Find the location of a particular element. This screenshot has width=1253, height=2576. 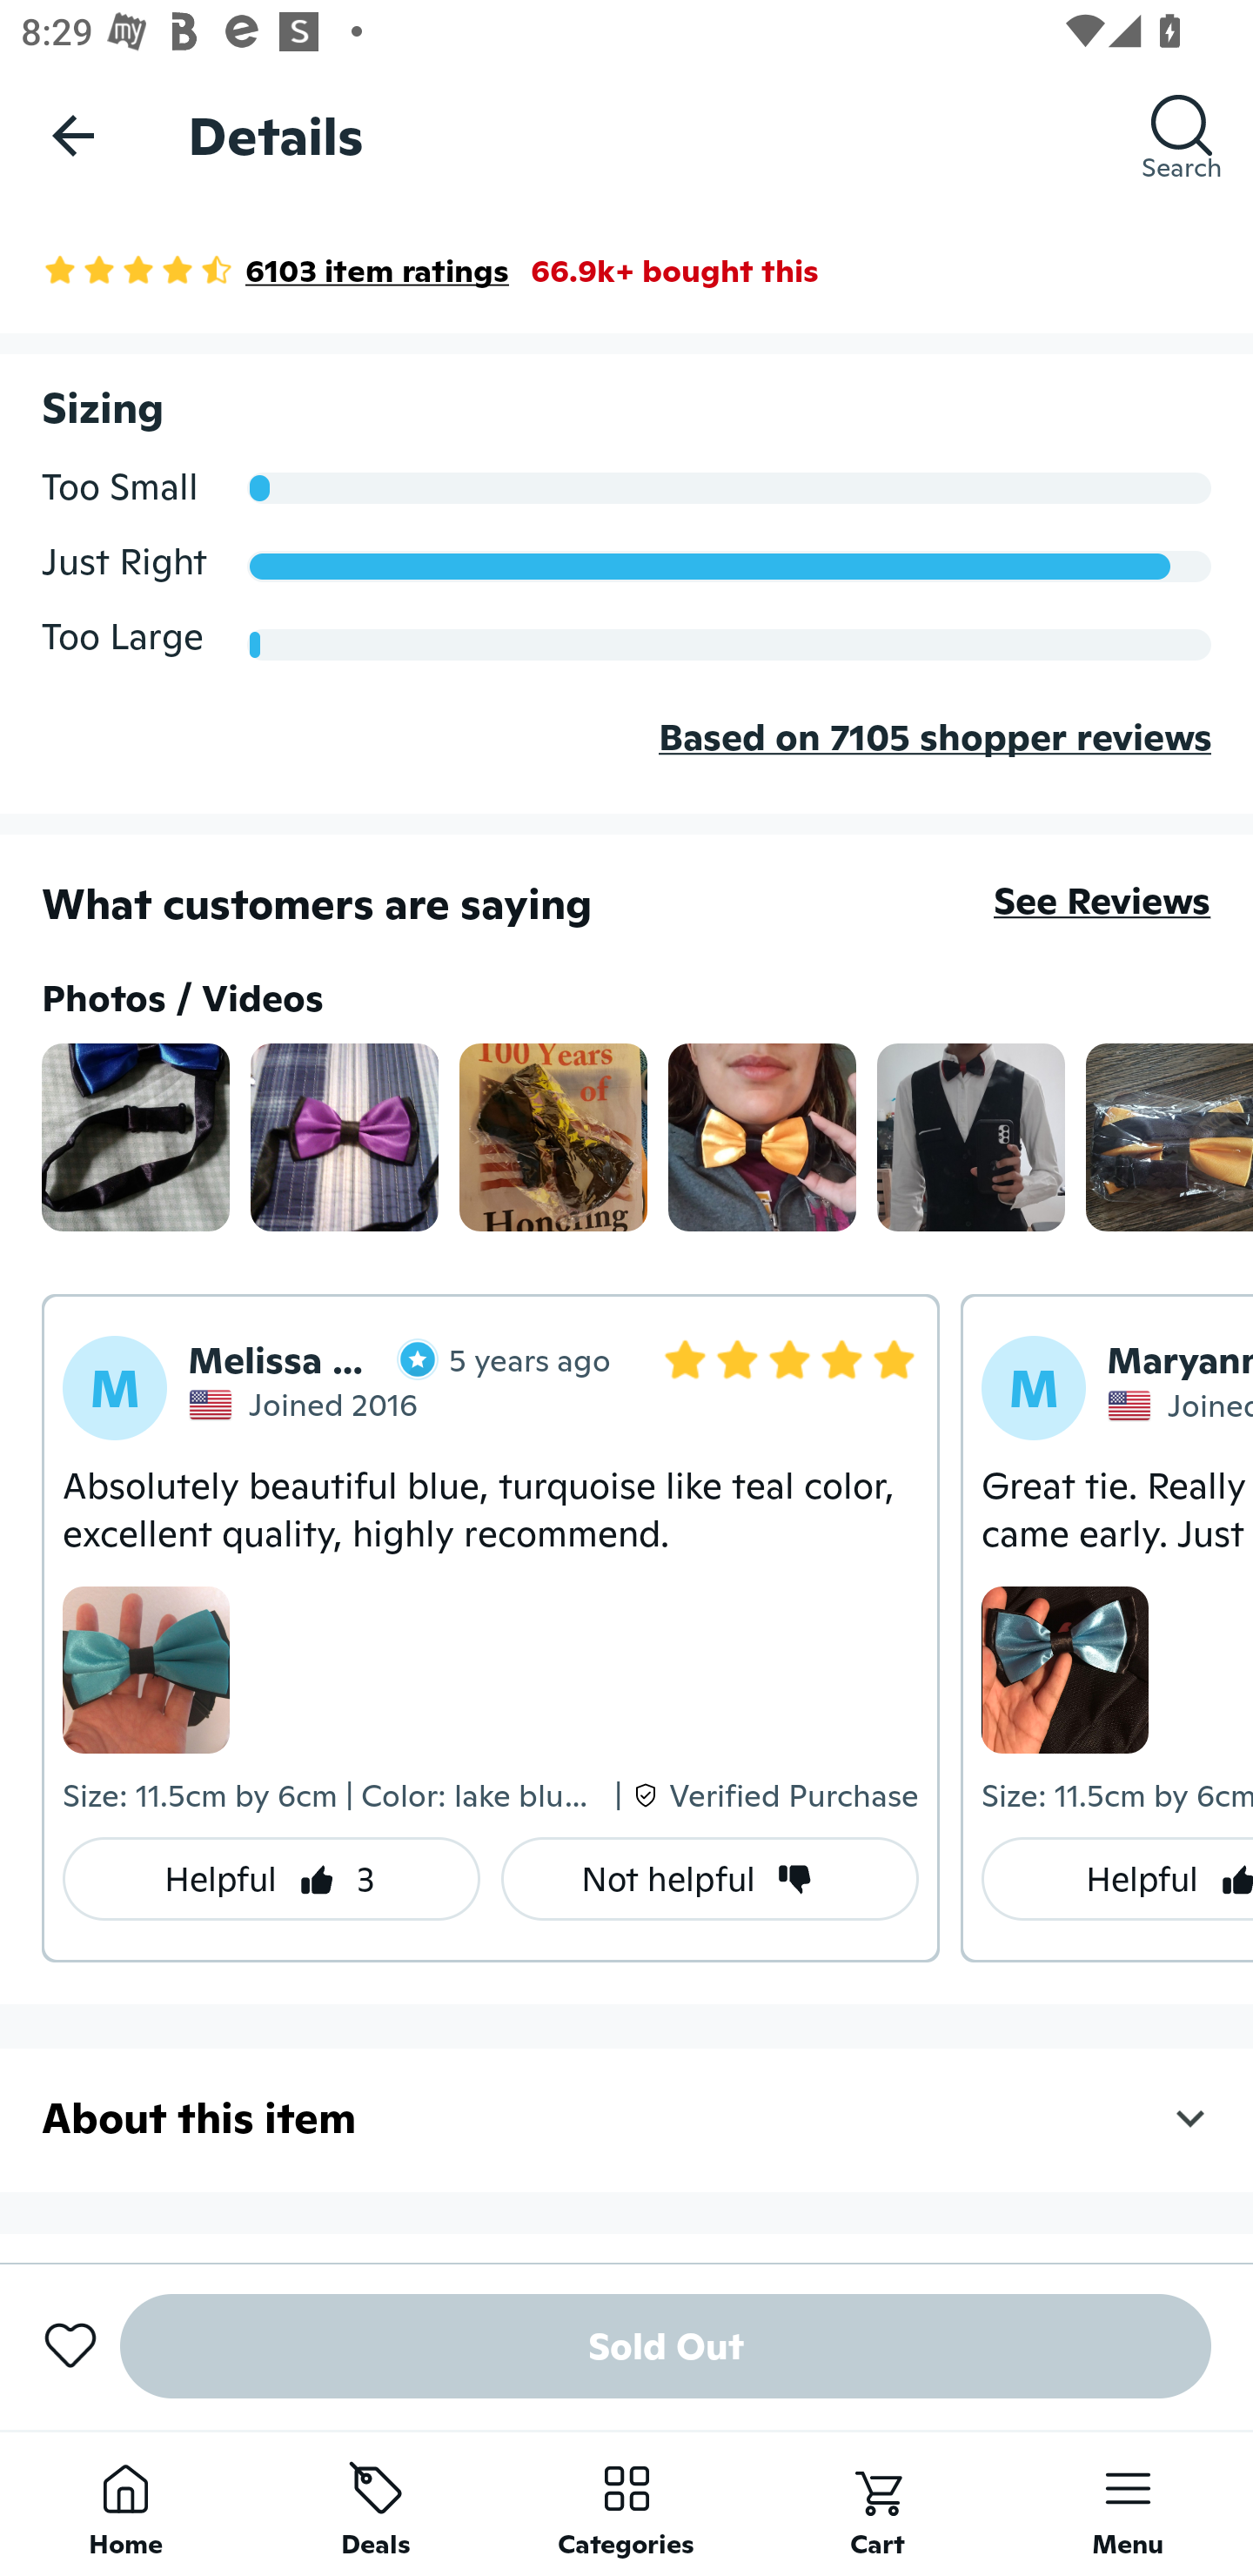

M is located at coordinates (1034, 1388).